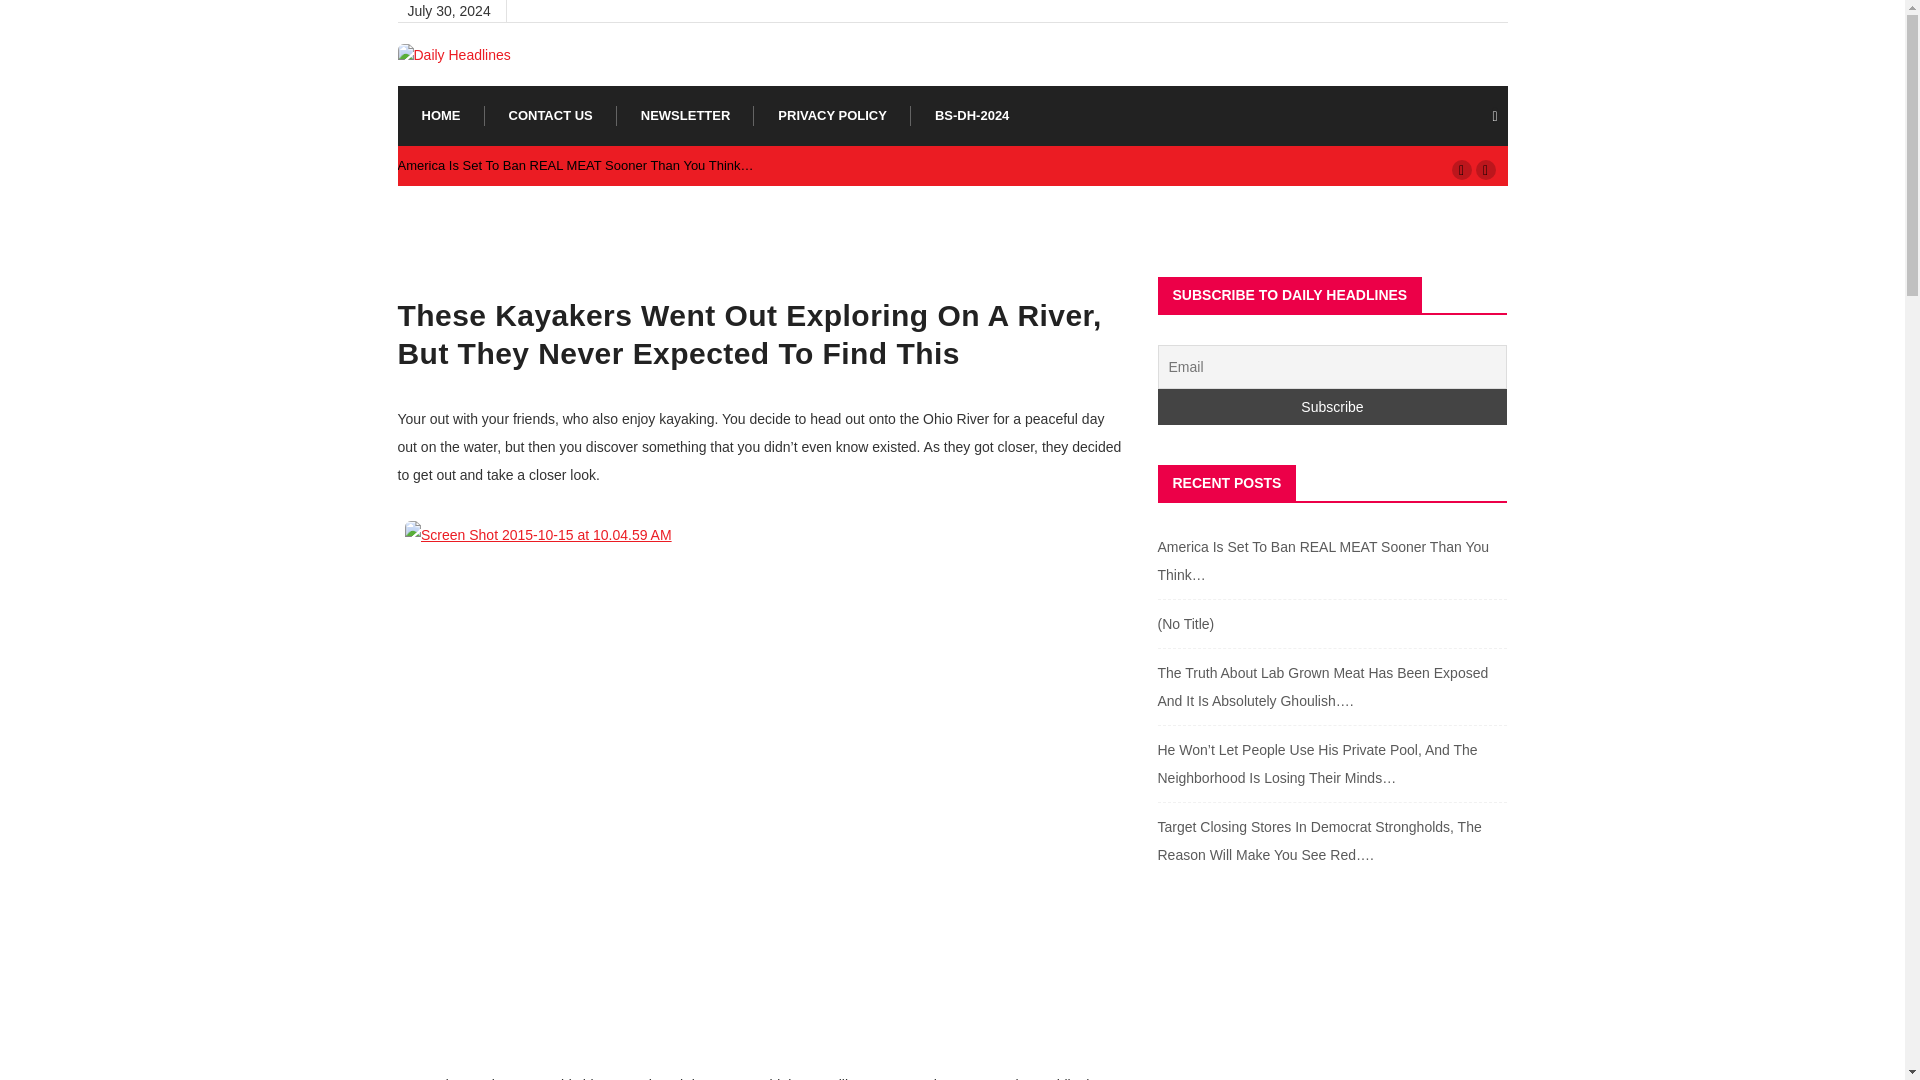  Describe the element at coordinates (832, 116) in the screenshot. I see `PRIVACY POLICY` at that location.